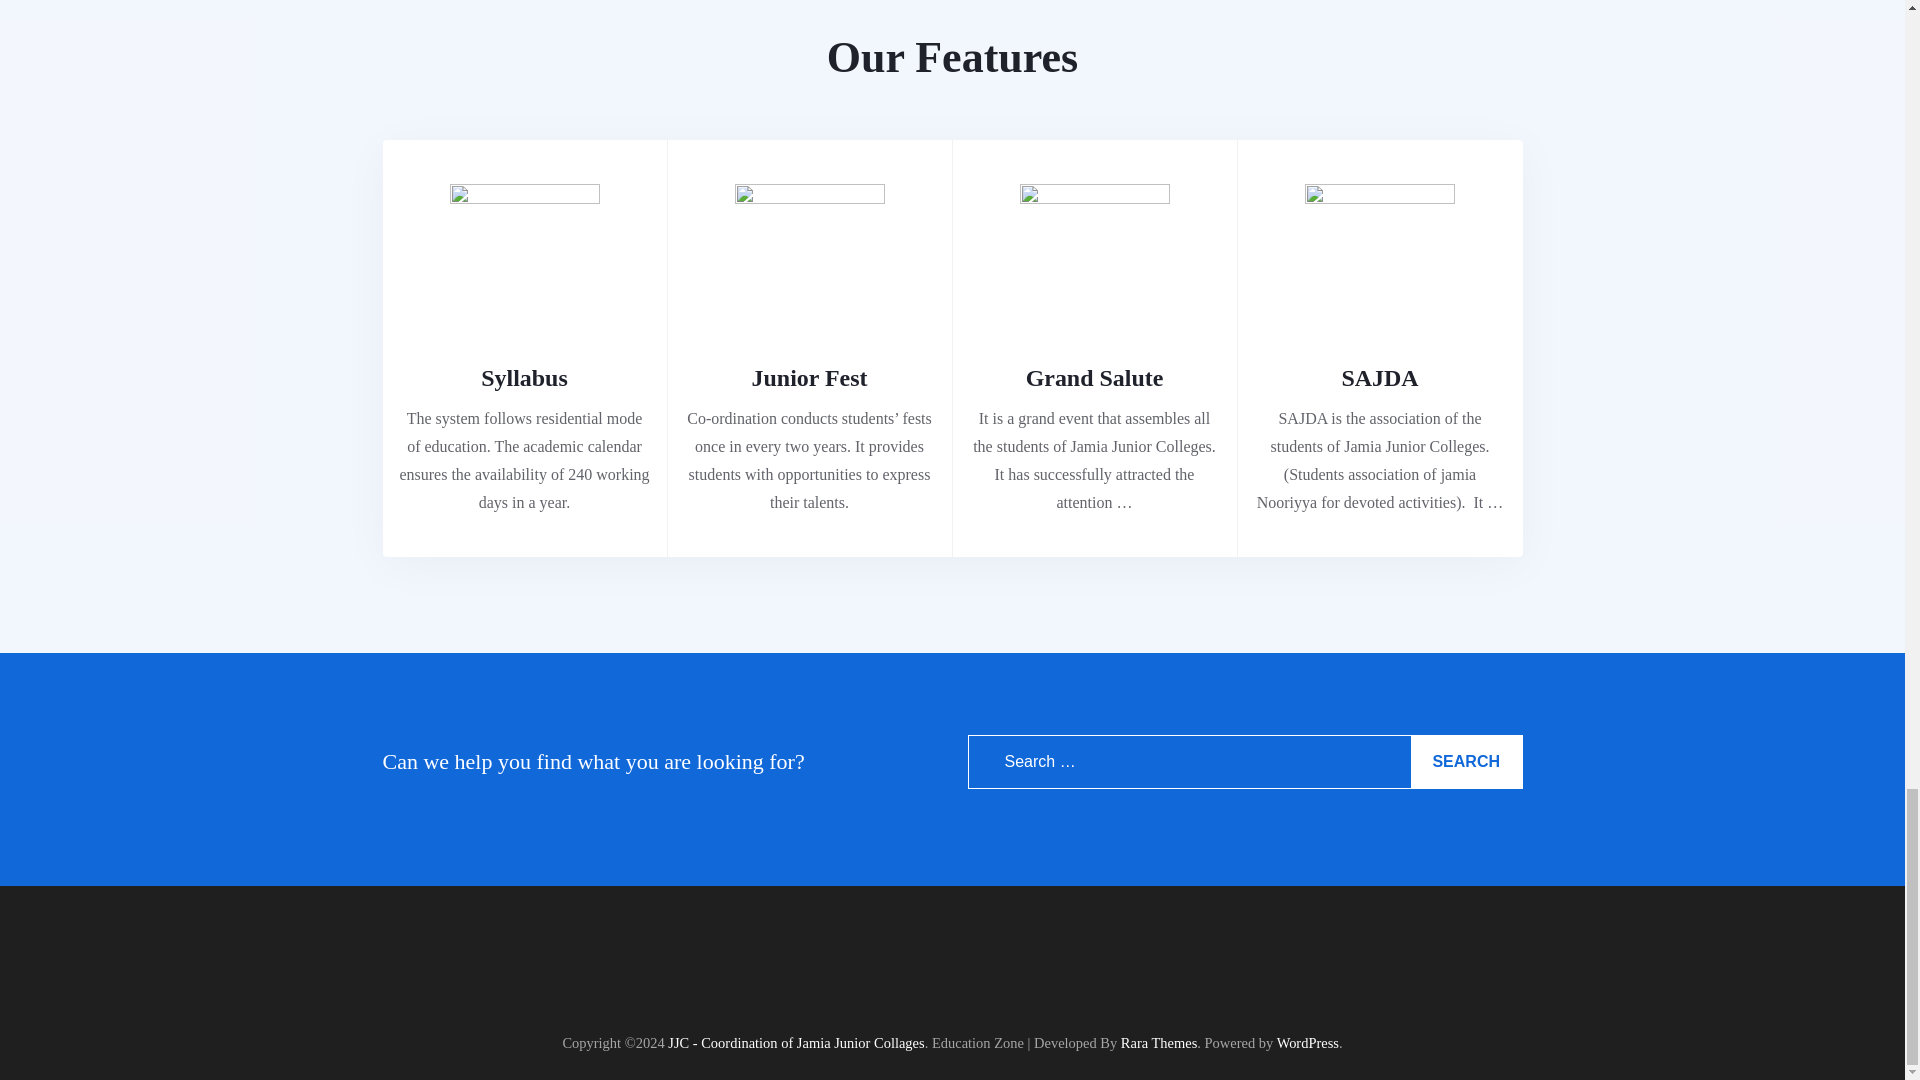 This screenshot has width=1920, height=1080. Describe the element at coordinates (1466, 762) in the screenshot. I see `Search` at that location.